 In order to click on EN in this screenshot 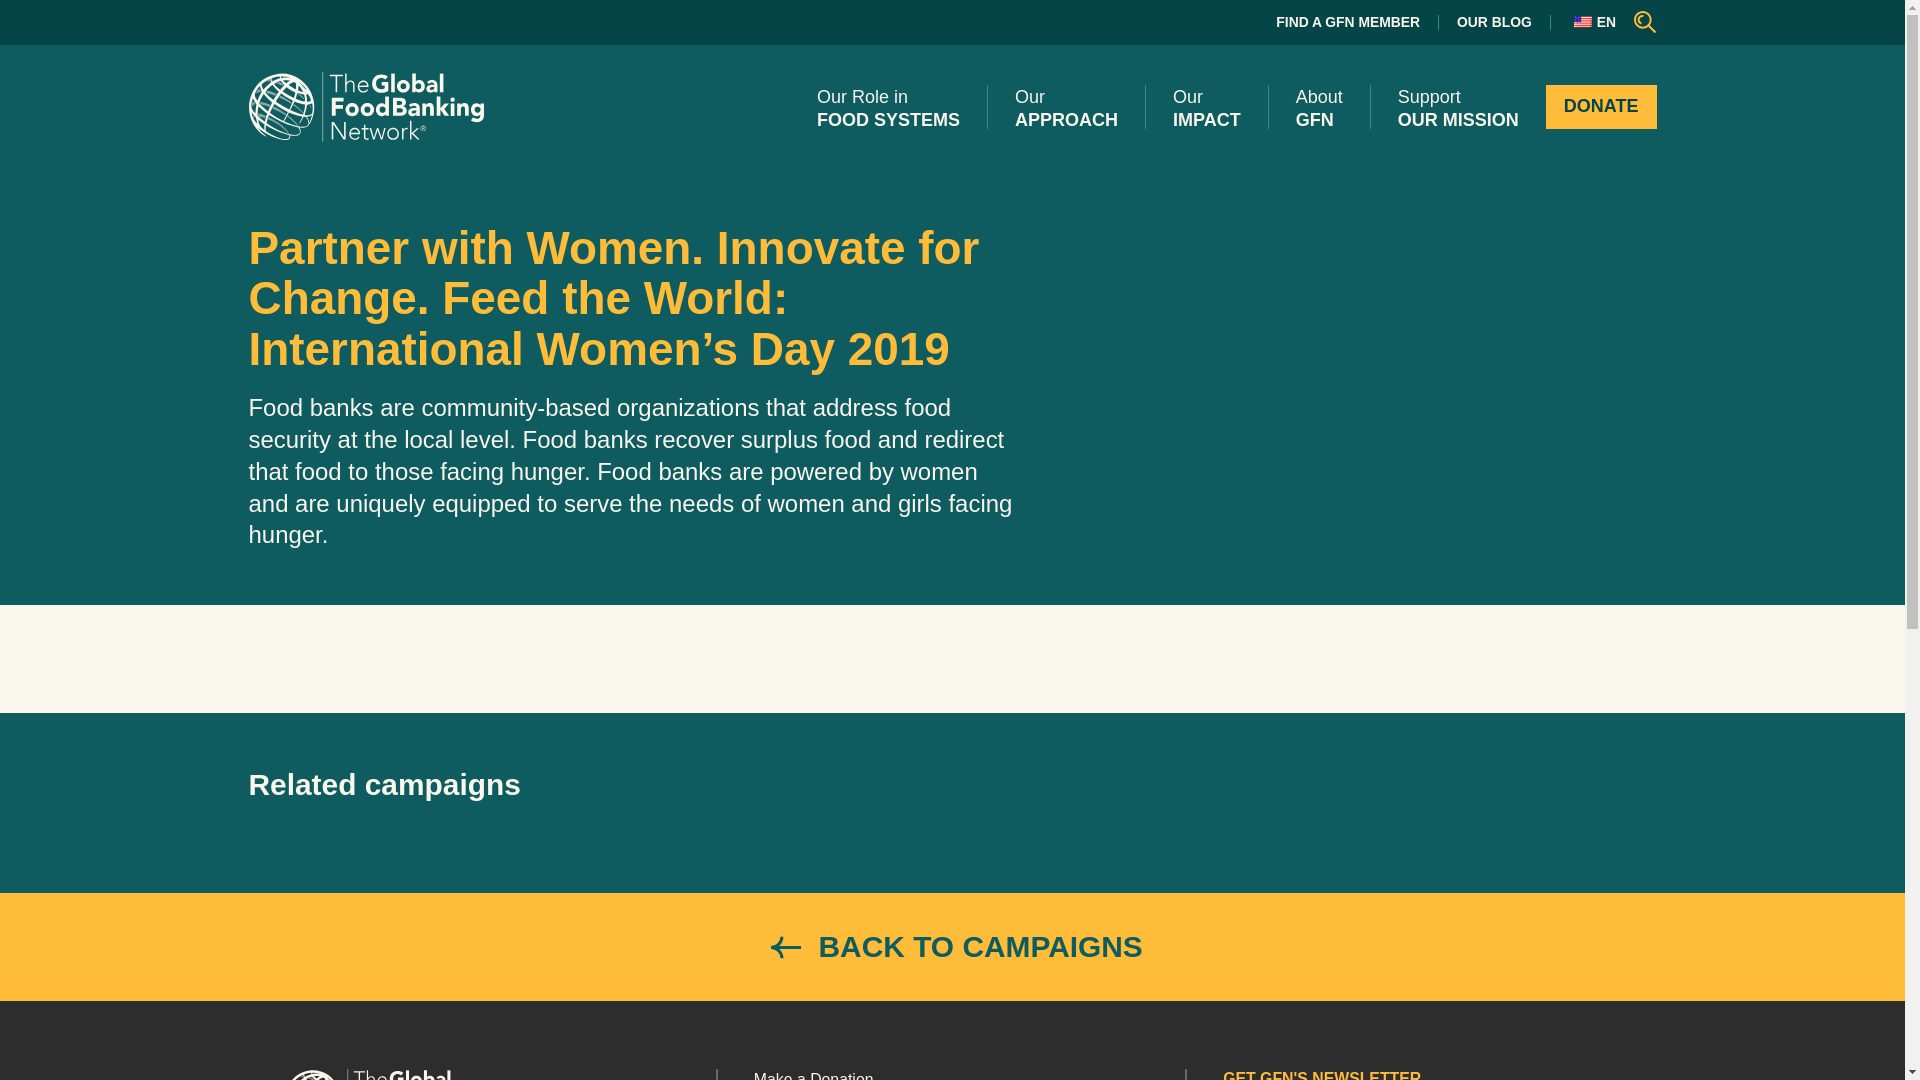, I will do `click(1592, 22)`.